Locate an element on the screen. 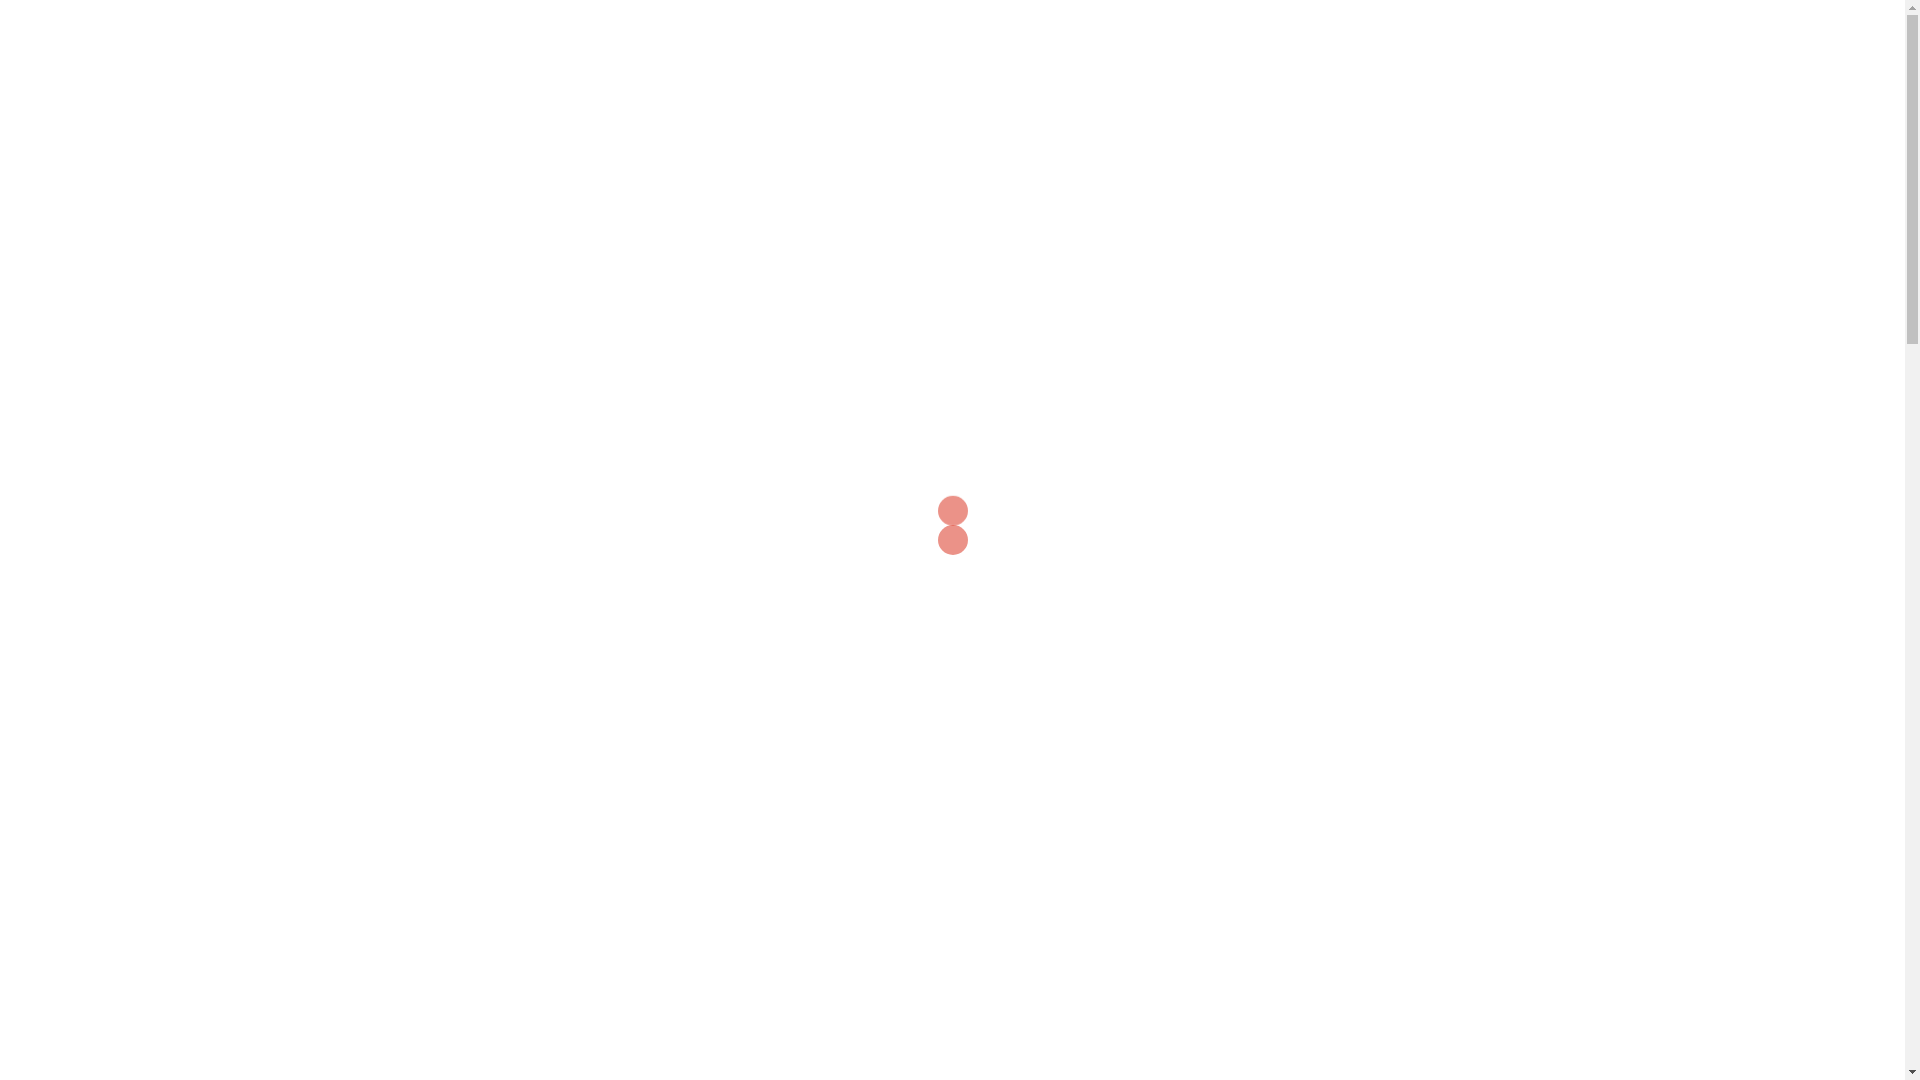  Home is located at coordinates (1138, 70).